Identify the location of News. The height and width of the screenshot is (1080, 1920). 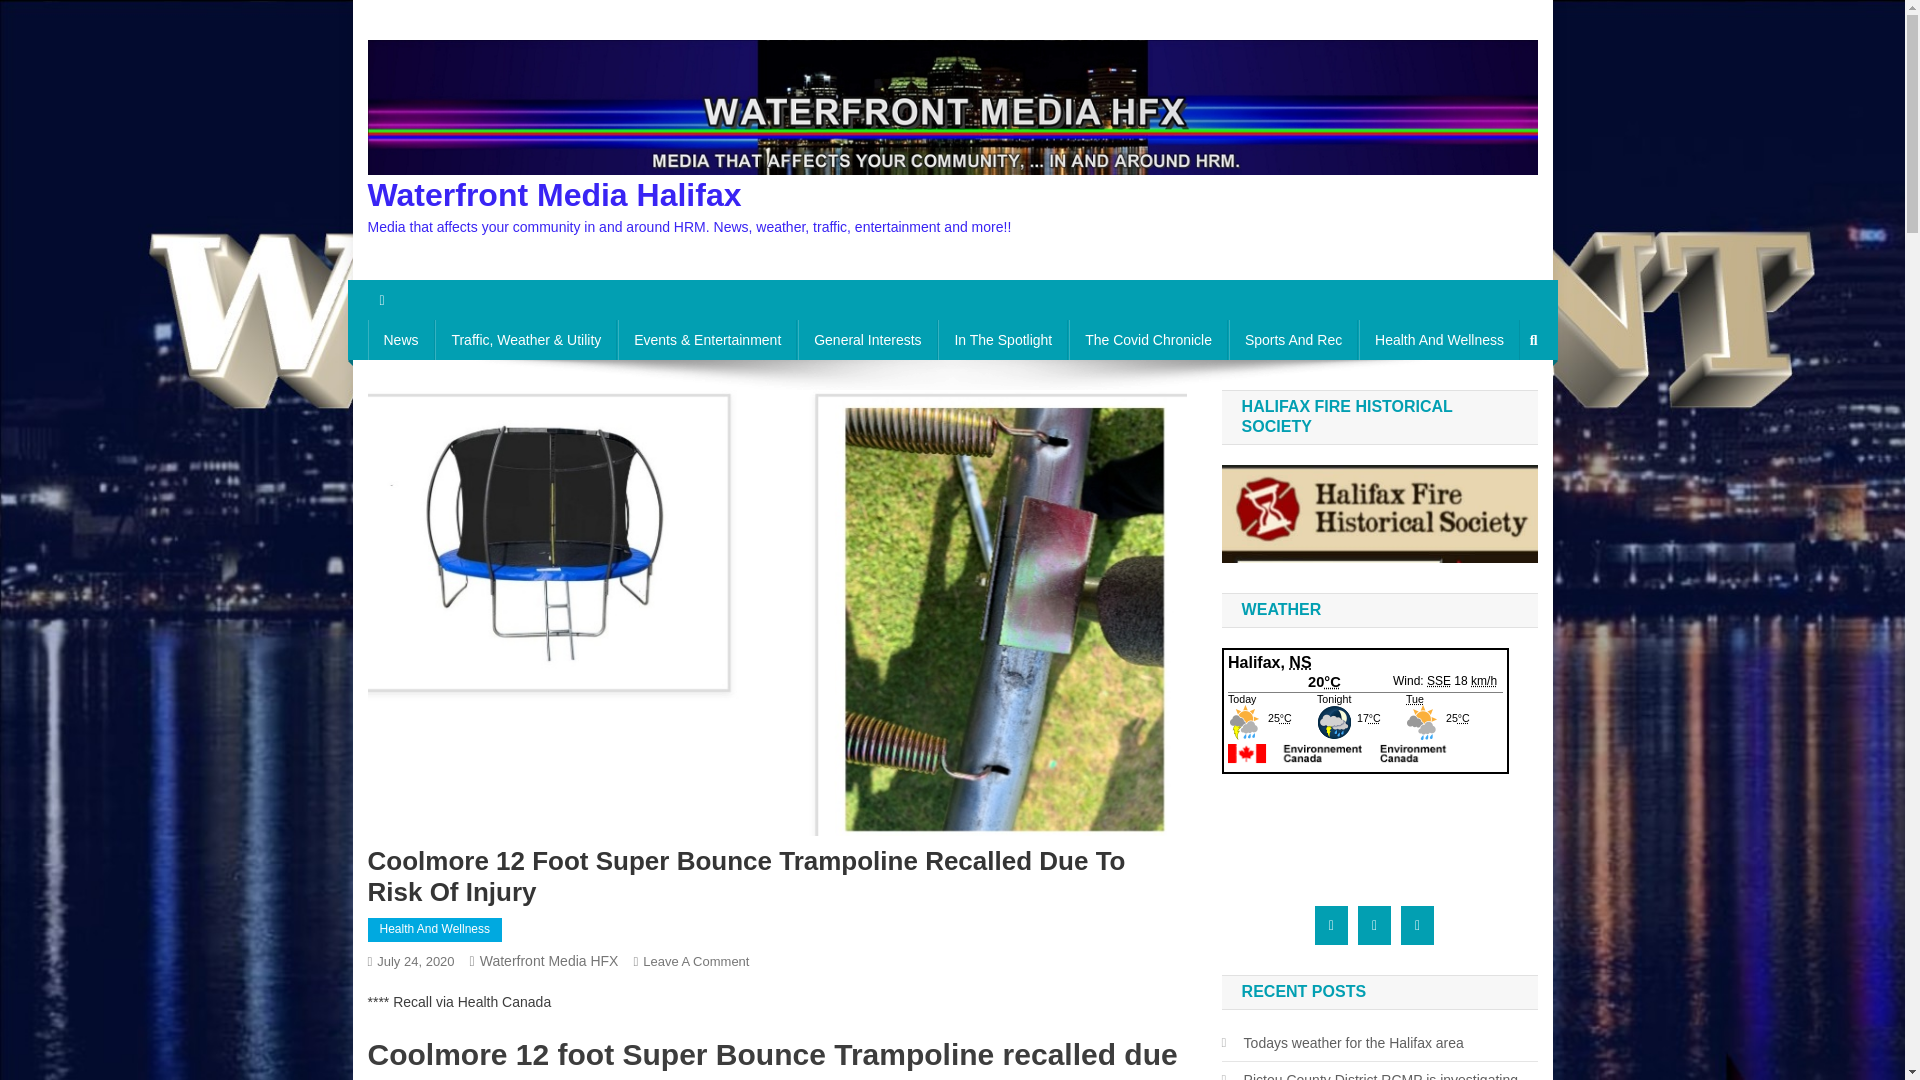
(402, 339).